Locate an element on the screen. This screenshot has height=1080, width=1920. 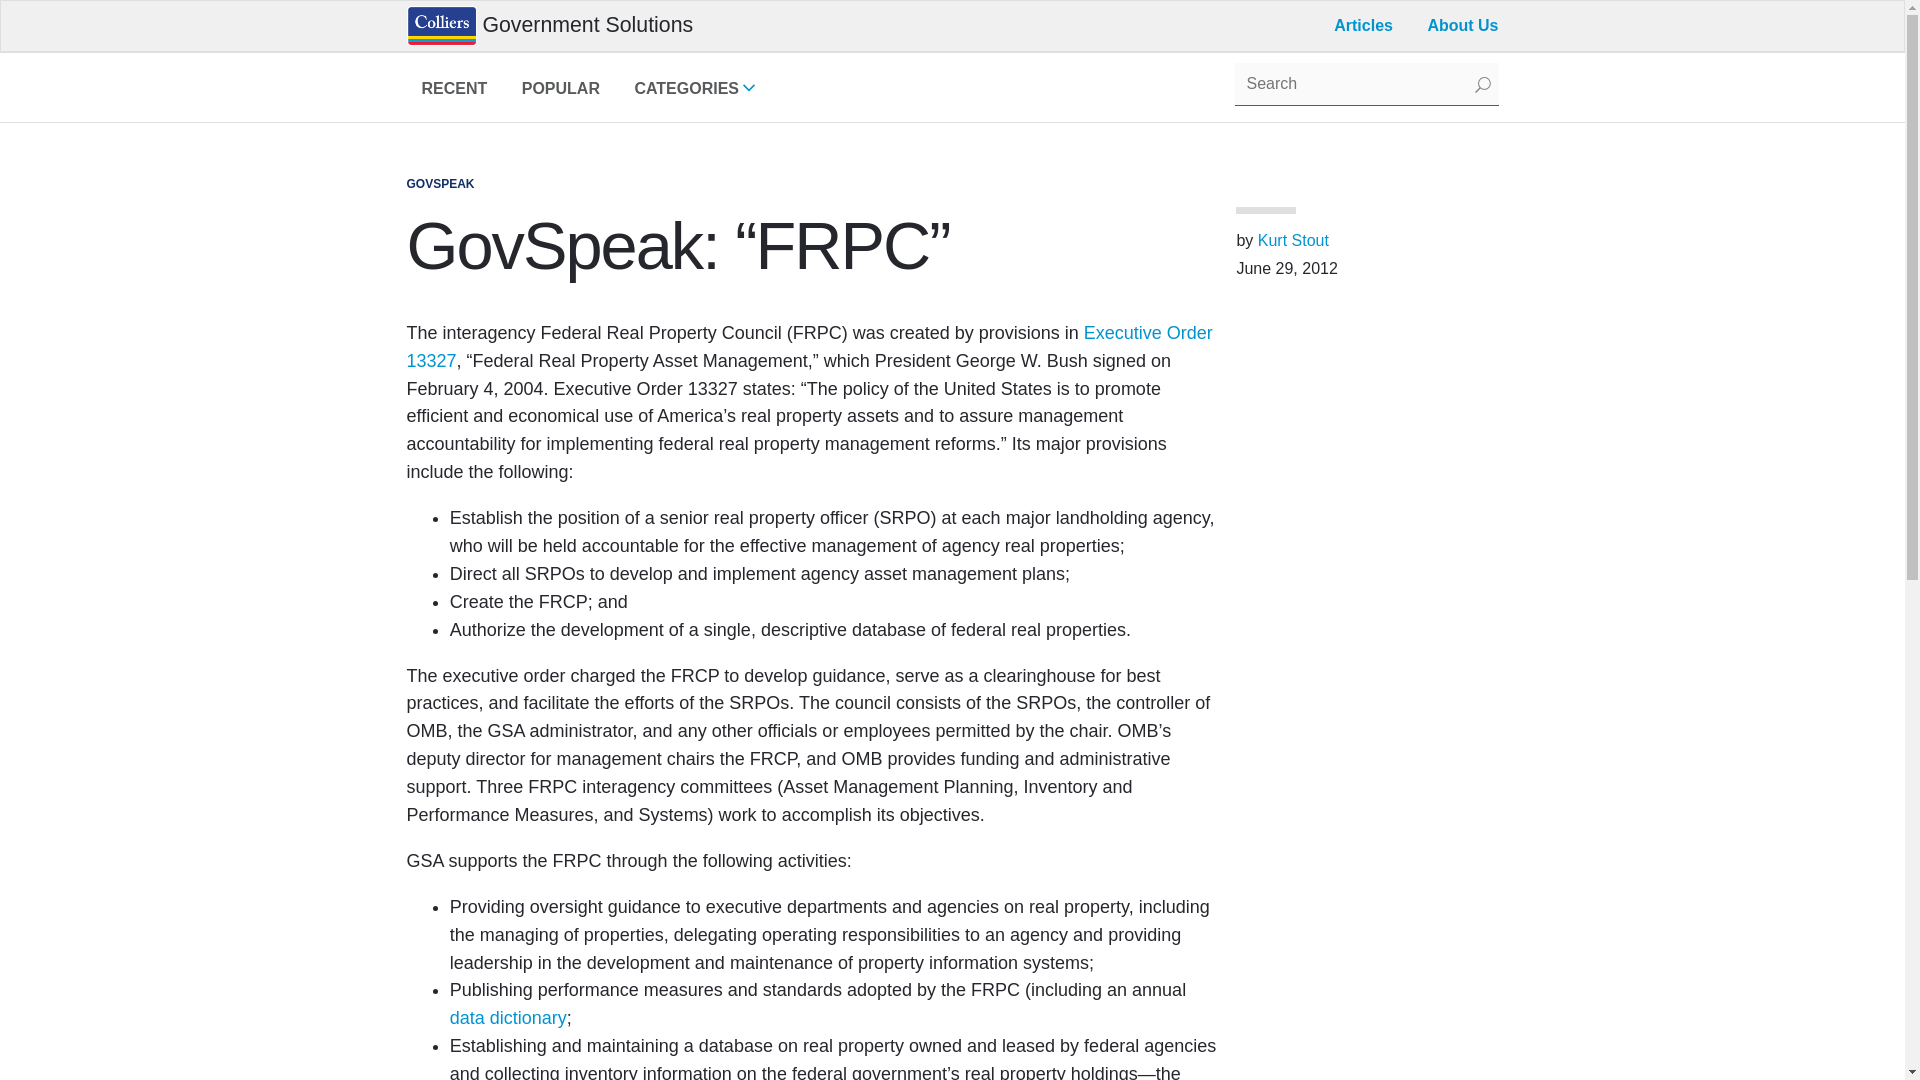
Articles is located at coordinates (808, 346).